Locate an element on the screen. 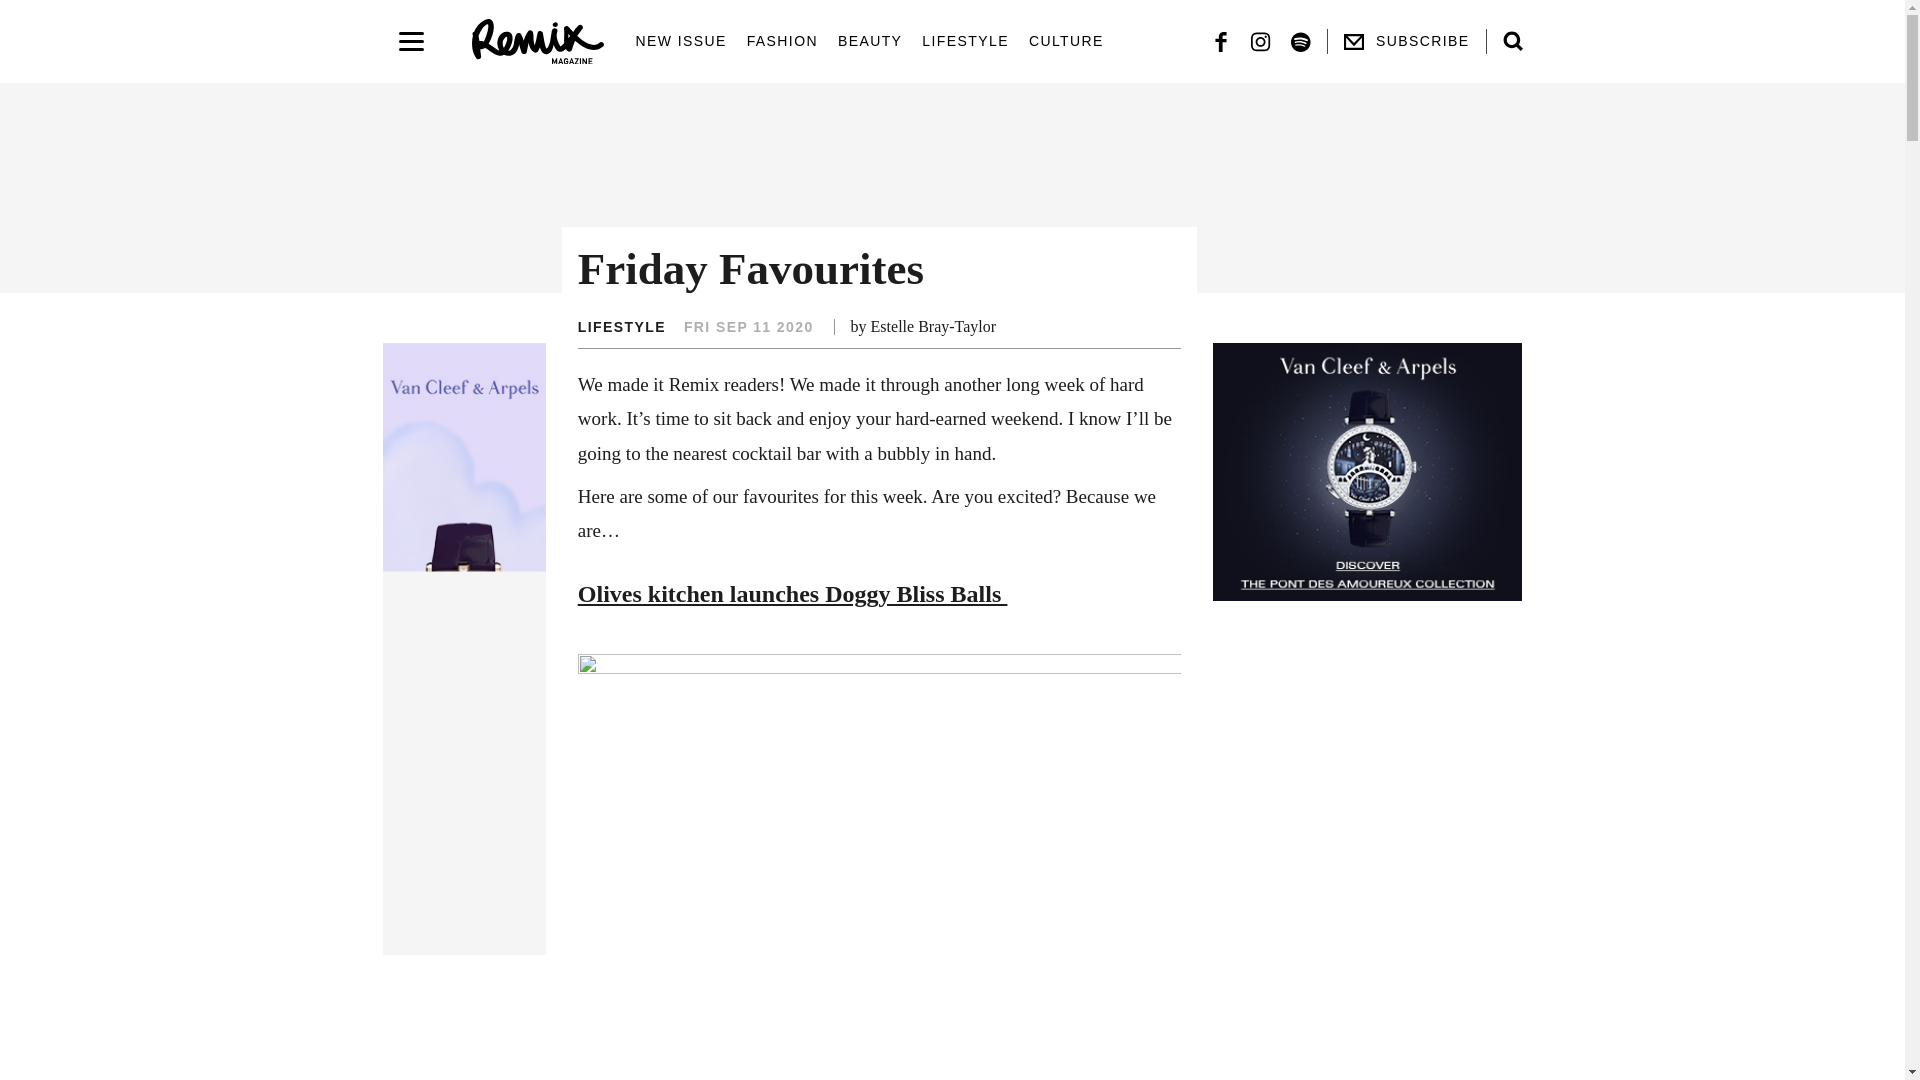  CULTURE is located at coordinates (1066, 42).